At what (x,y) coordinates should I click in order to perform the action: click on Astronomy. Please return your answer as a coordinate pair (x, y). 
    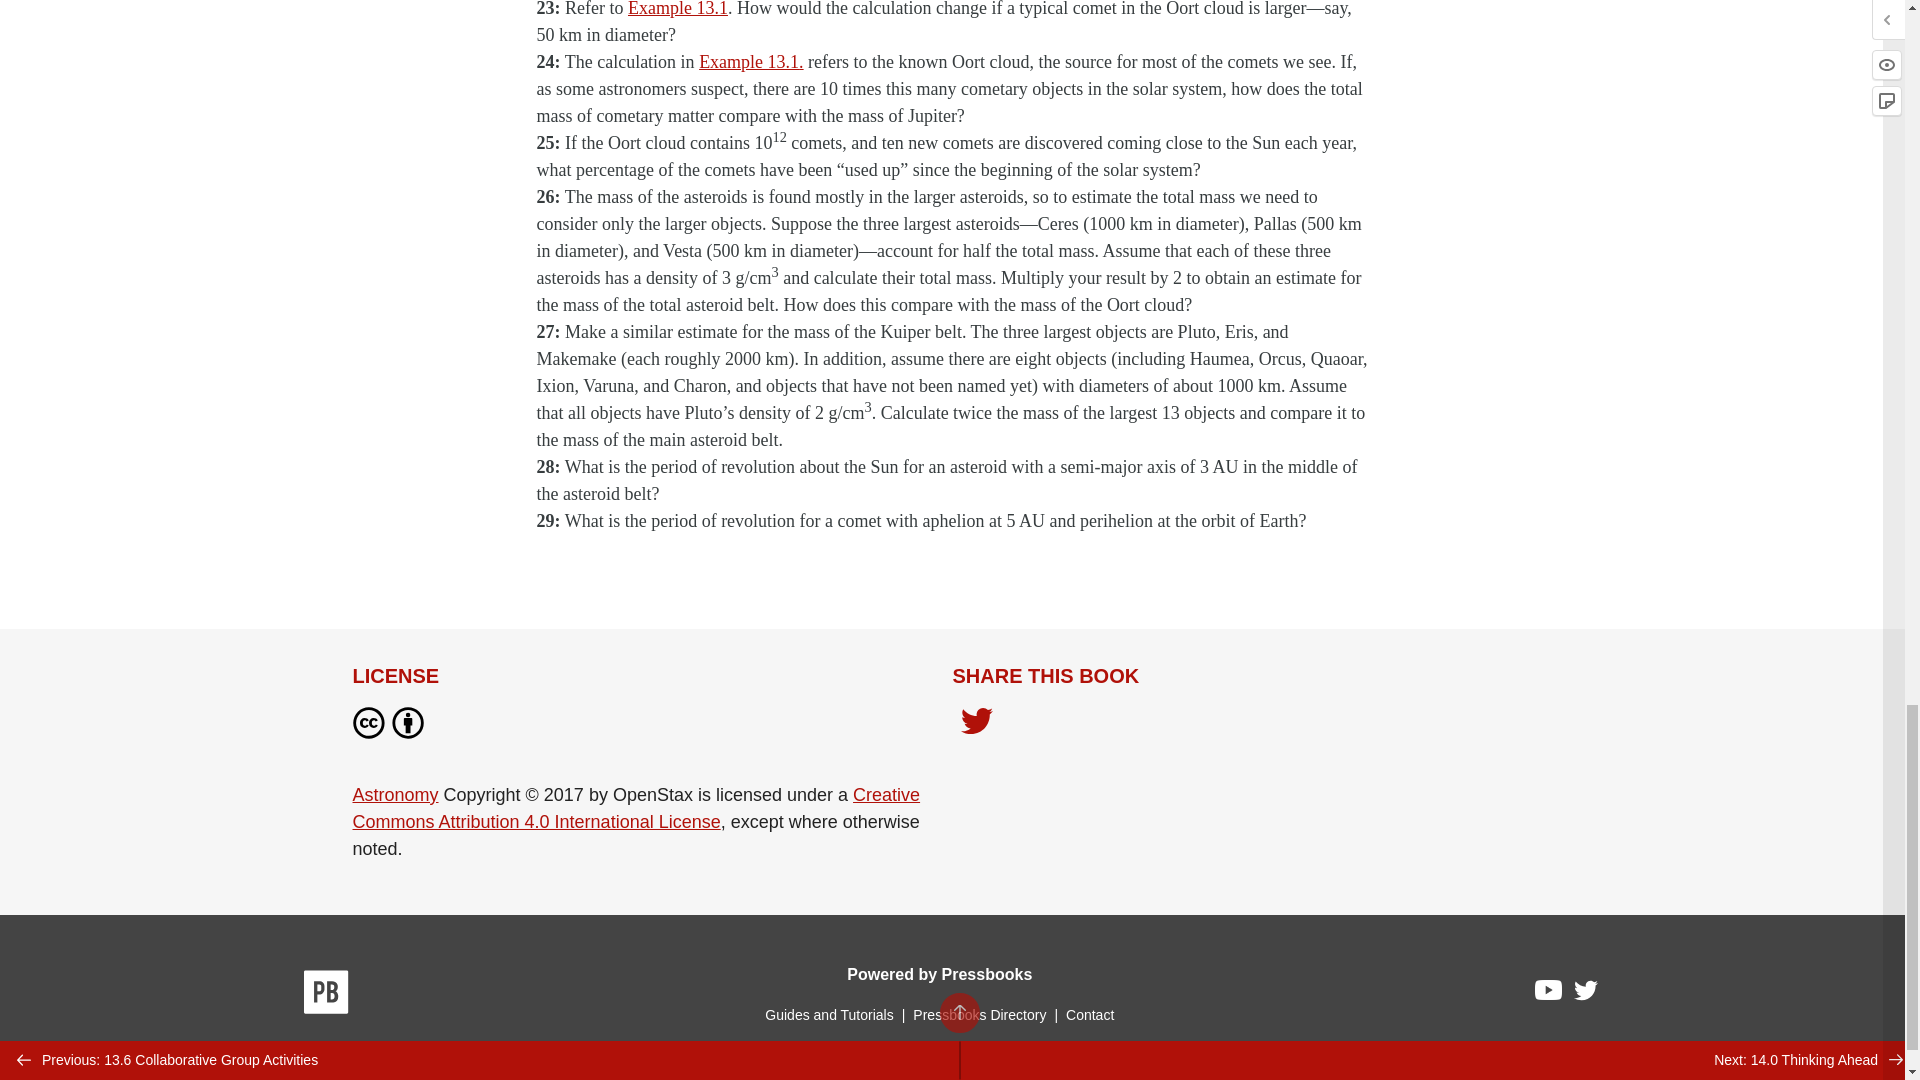
    Looking at the image, I should click on (394, 794).